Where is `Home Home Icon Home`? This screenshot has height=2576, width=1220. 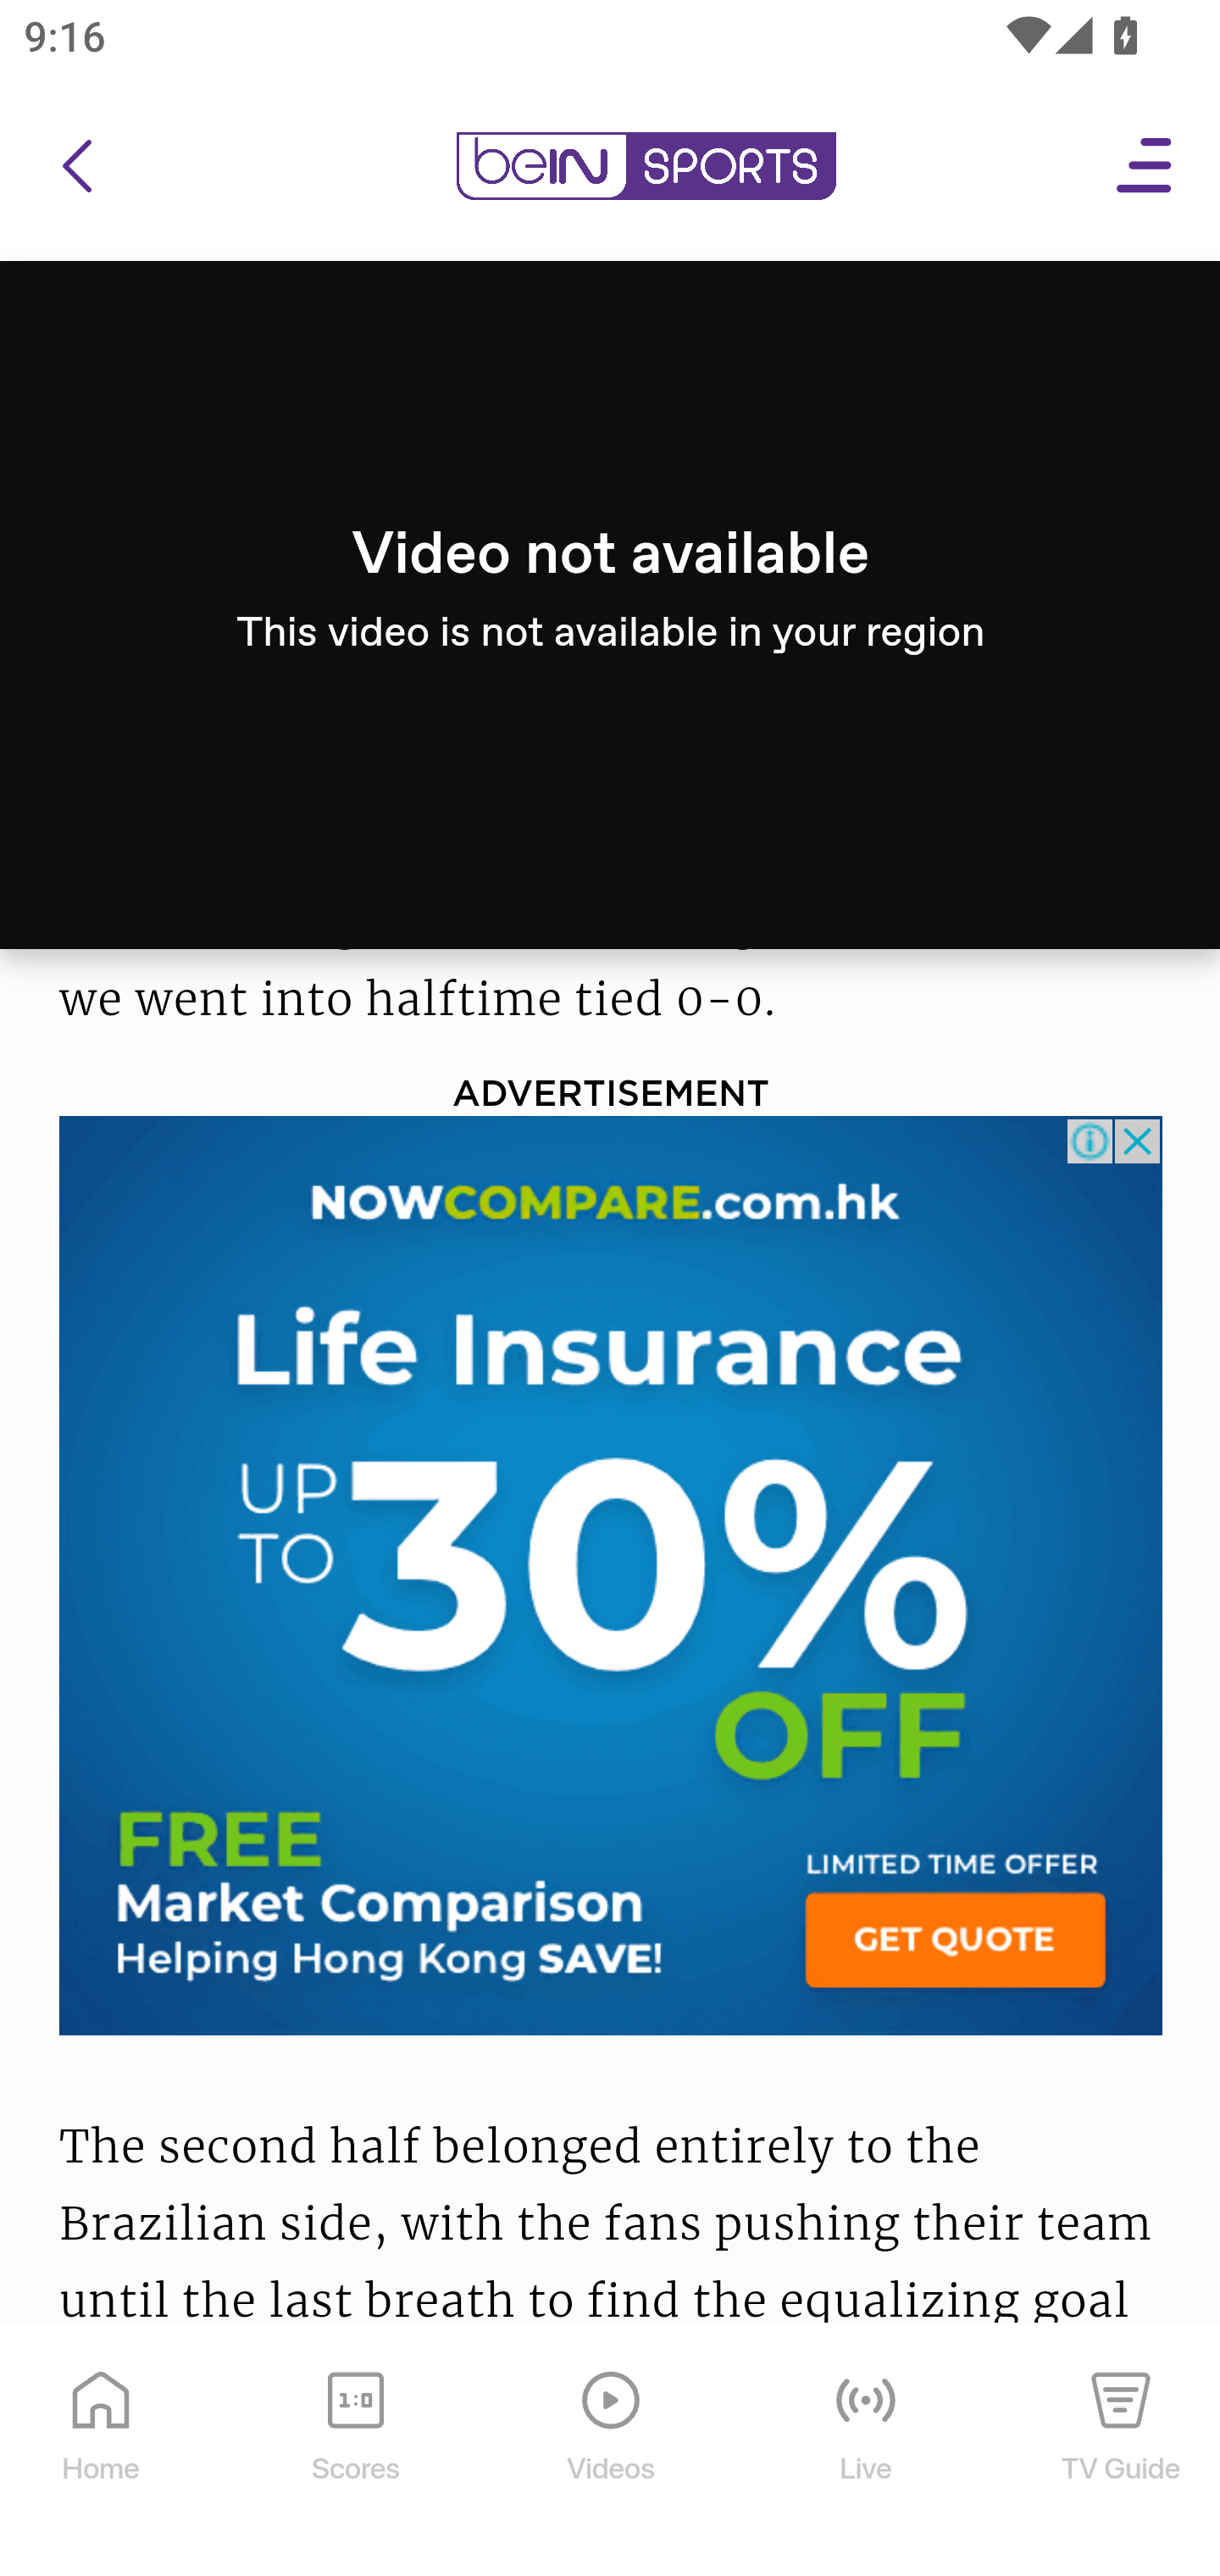
Home Home Icon Home is located at coordinates (102, 2451).